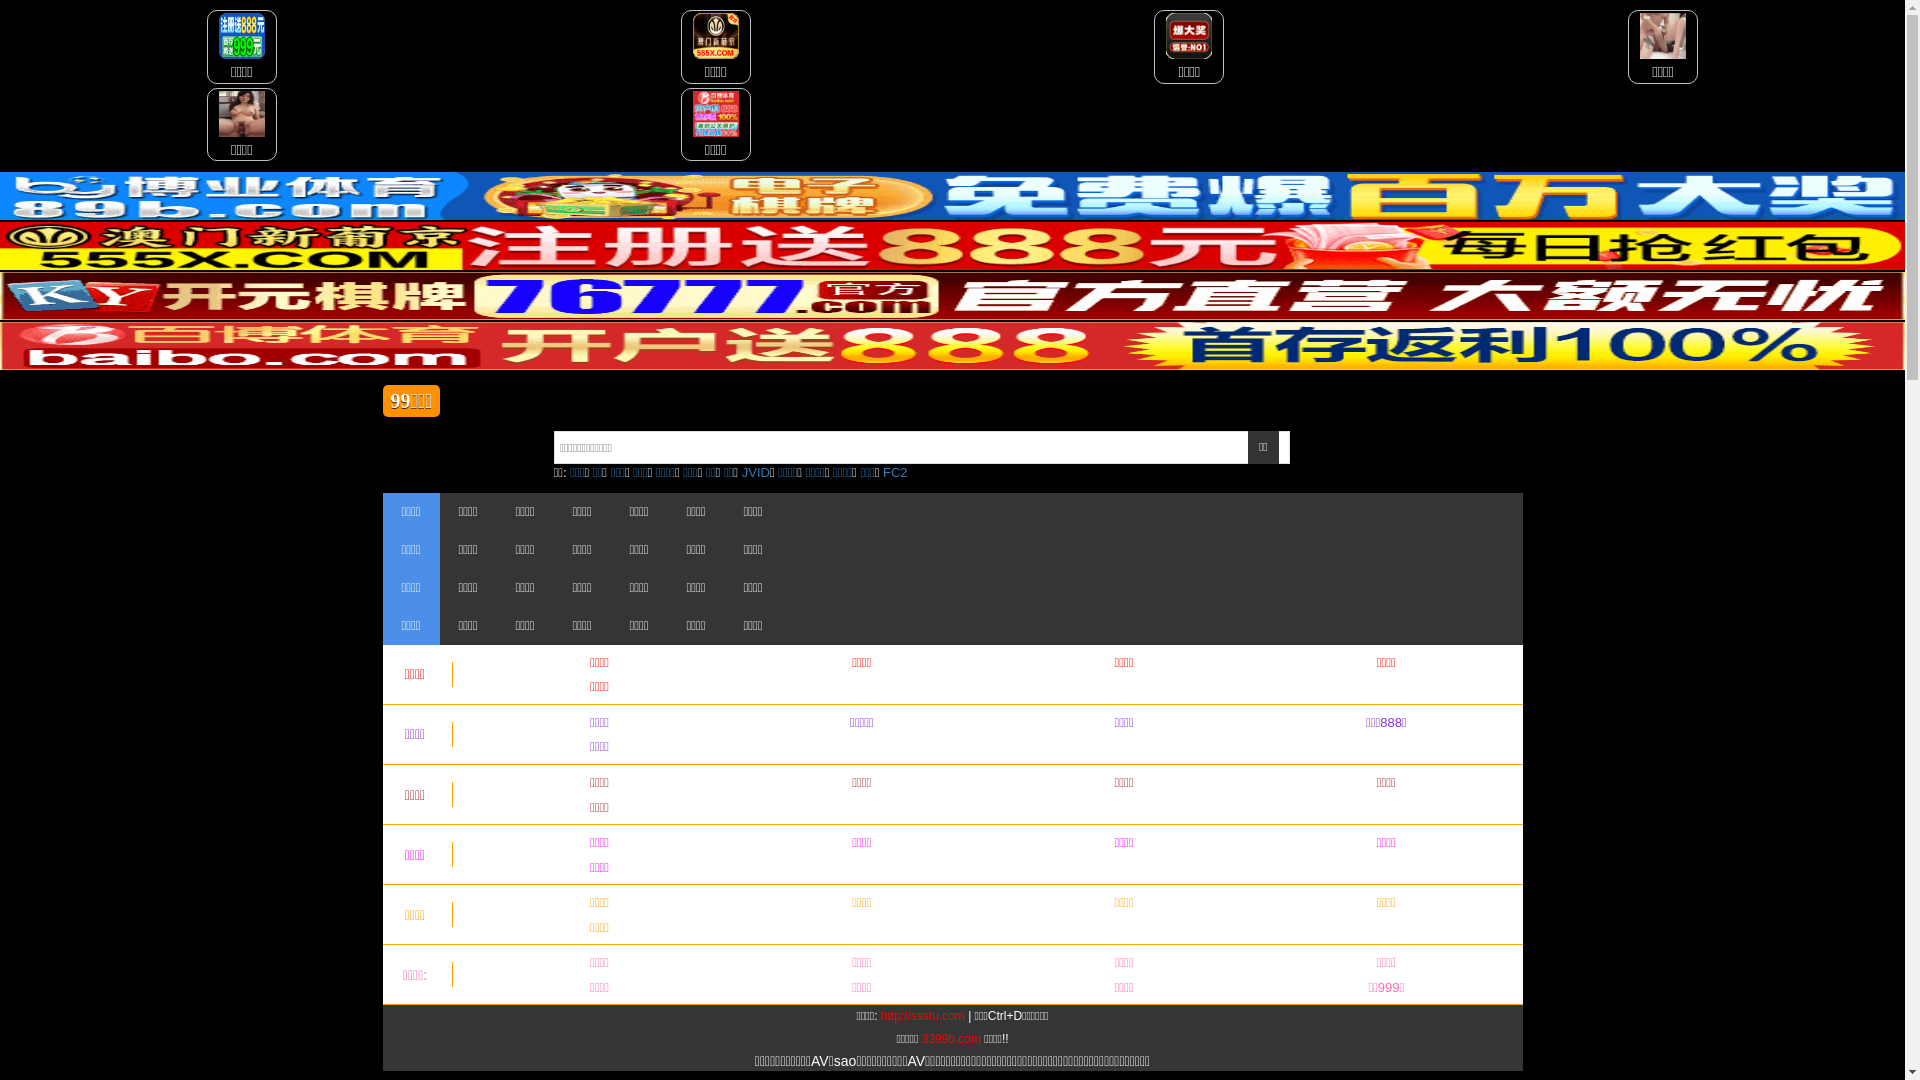 Image resolution: width=1920 pixels, height=1080 pixels. I want to click on FC2, so click(896, 472).